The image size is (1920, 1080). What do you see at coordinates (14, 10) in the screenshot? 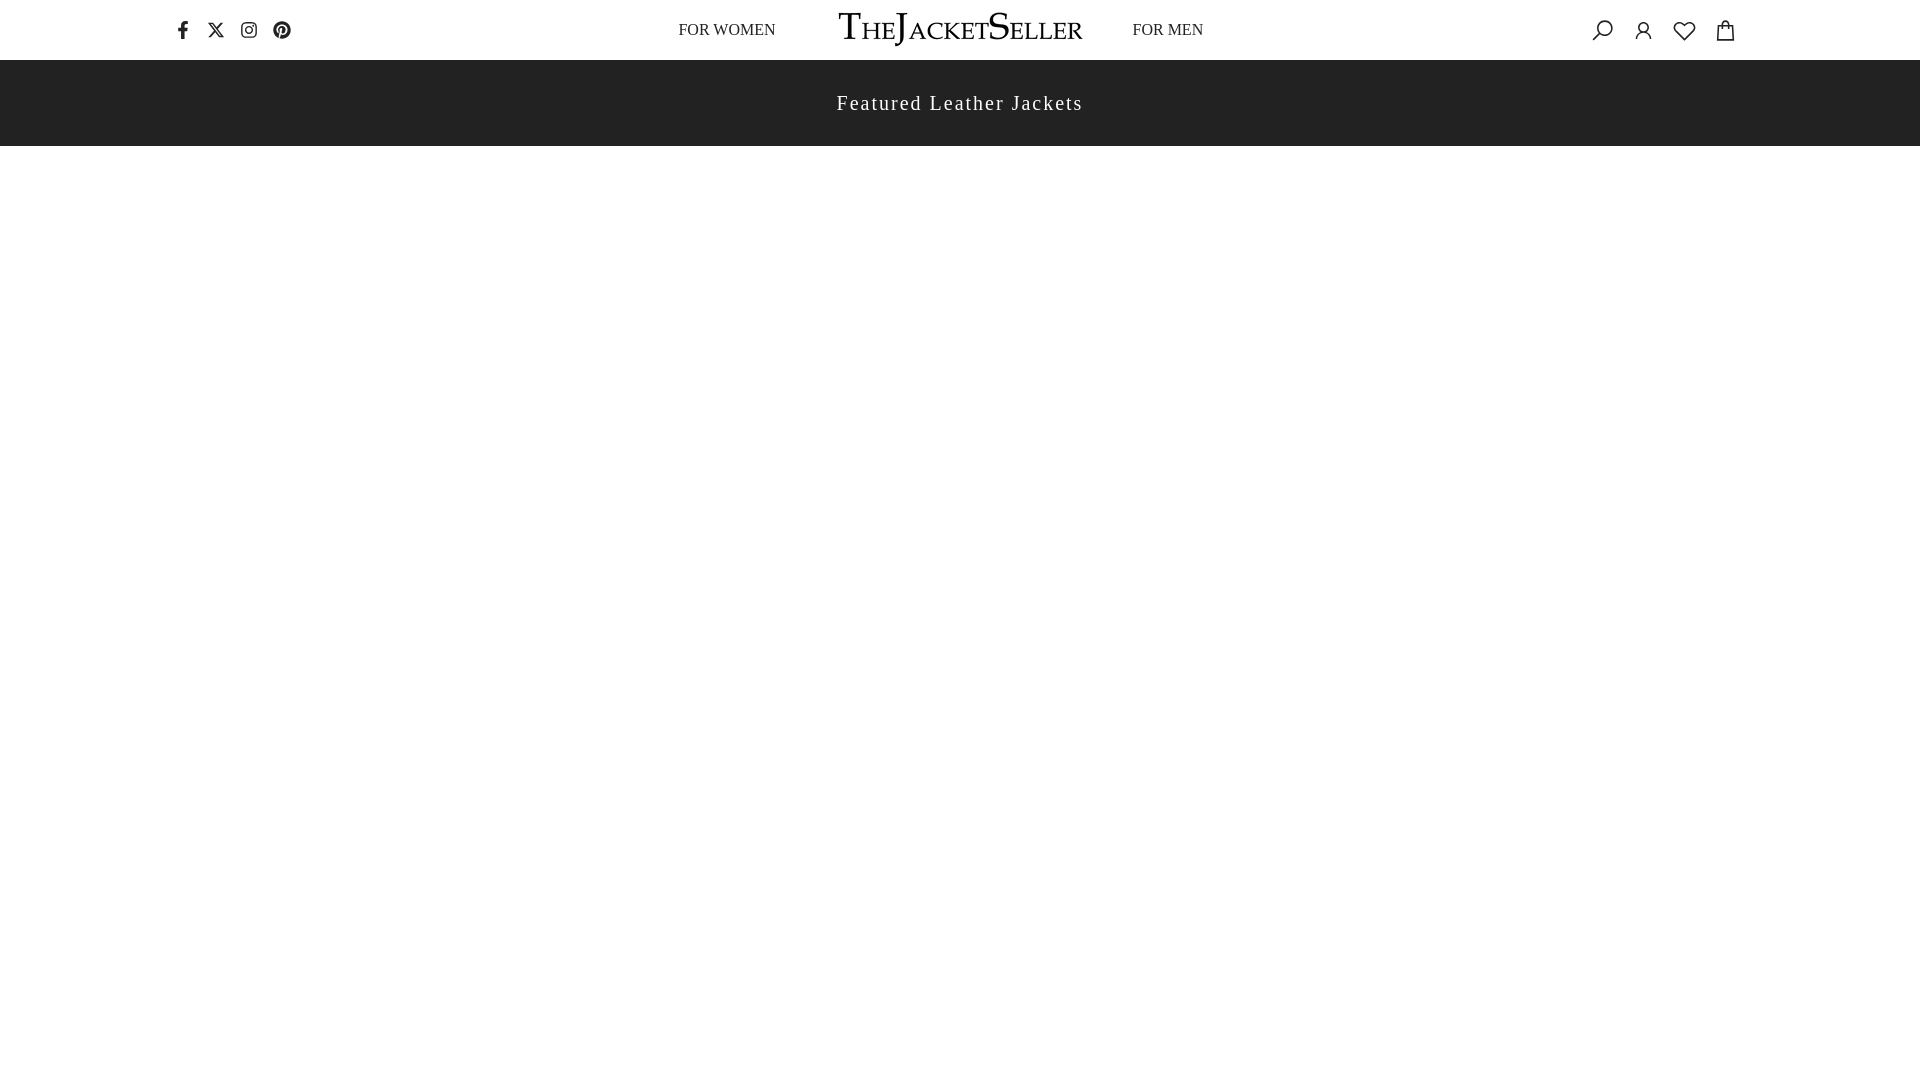
I see `Skip to content` at bounding box center [14, 10].